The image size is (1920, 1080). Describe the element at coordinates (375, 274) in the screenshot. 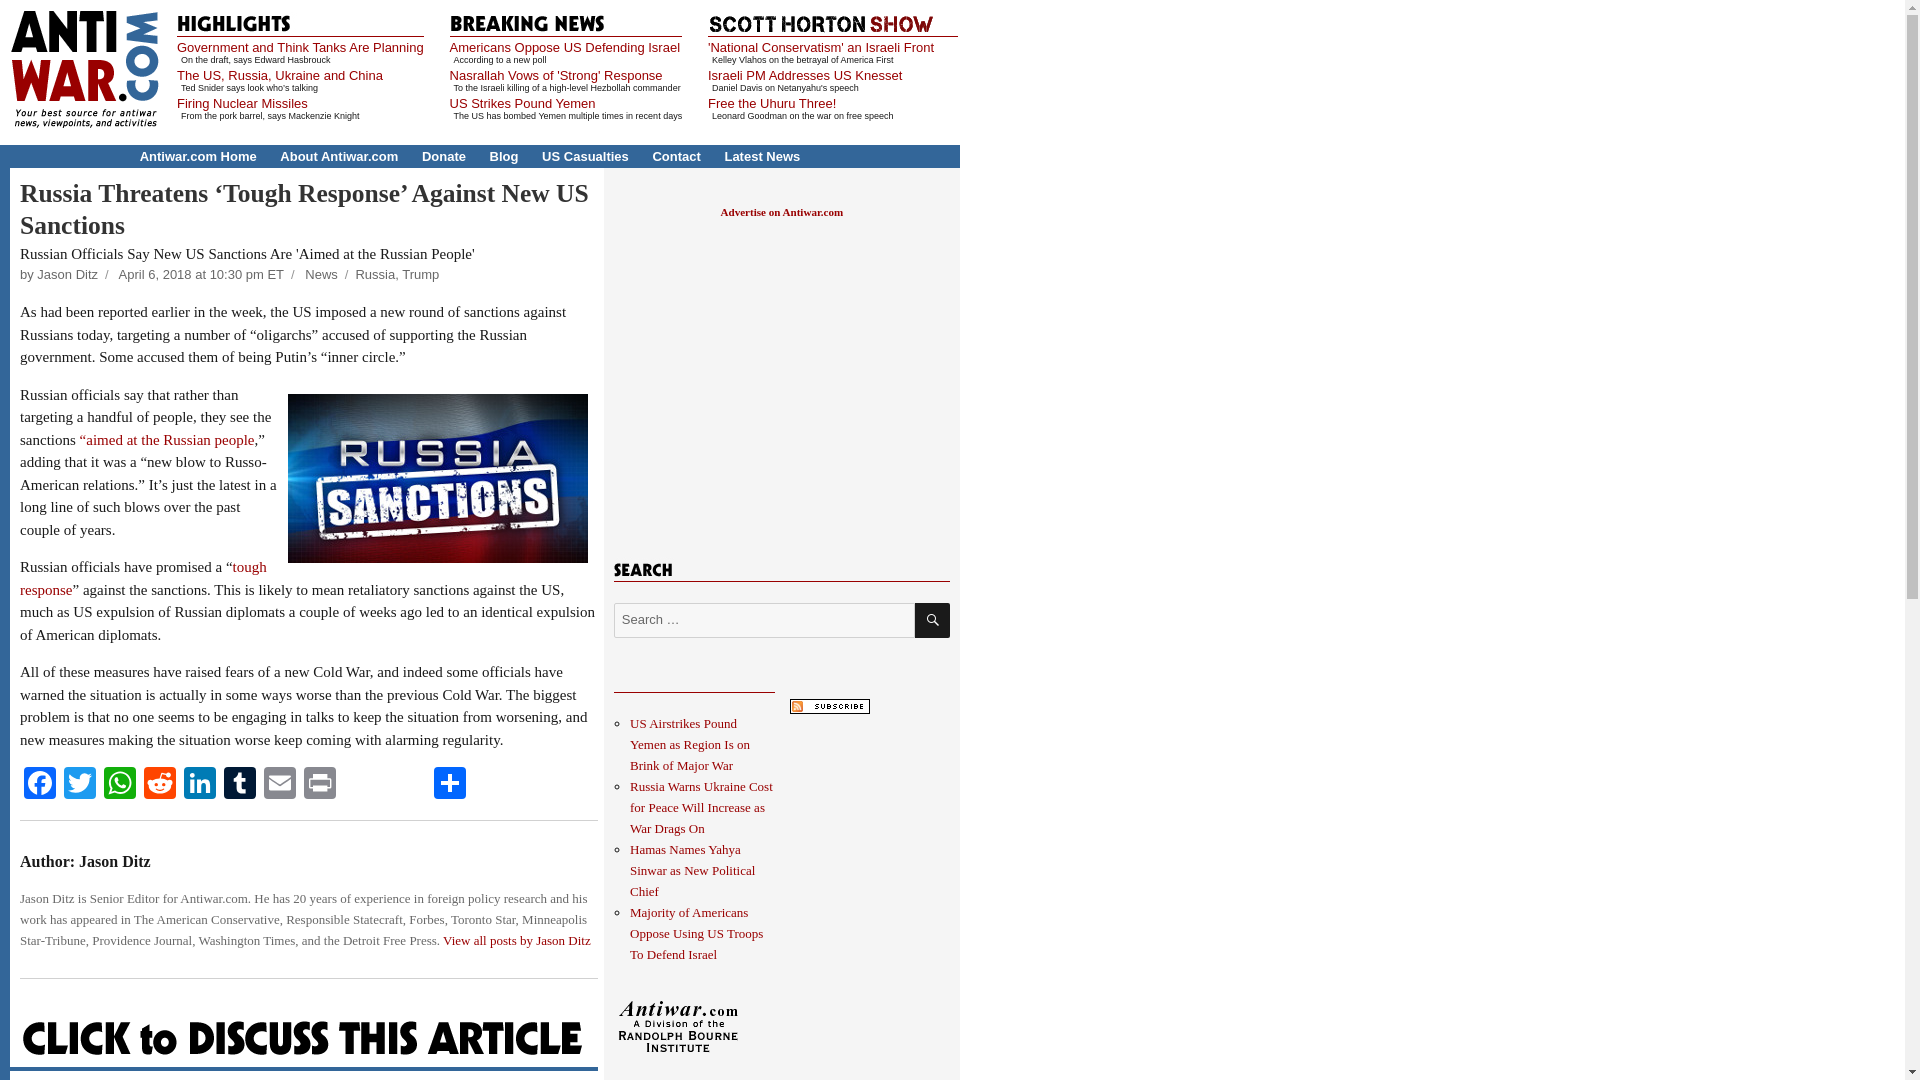

I see `Russia` at that location.